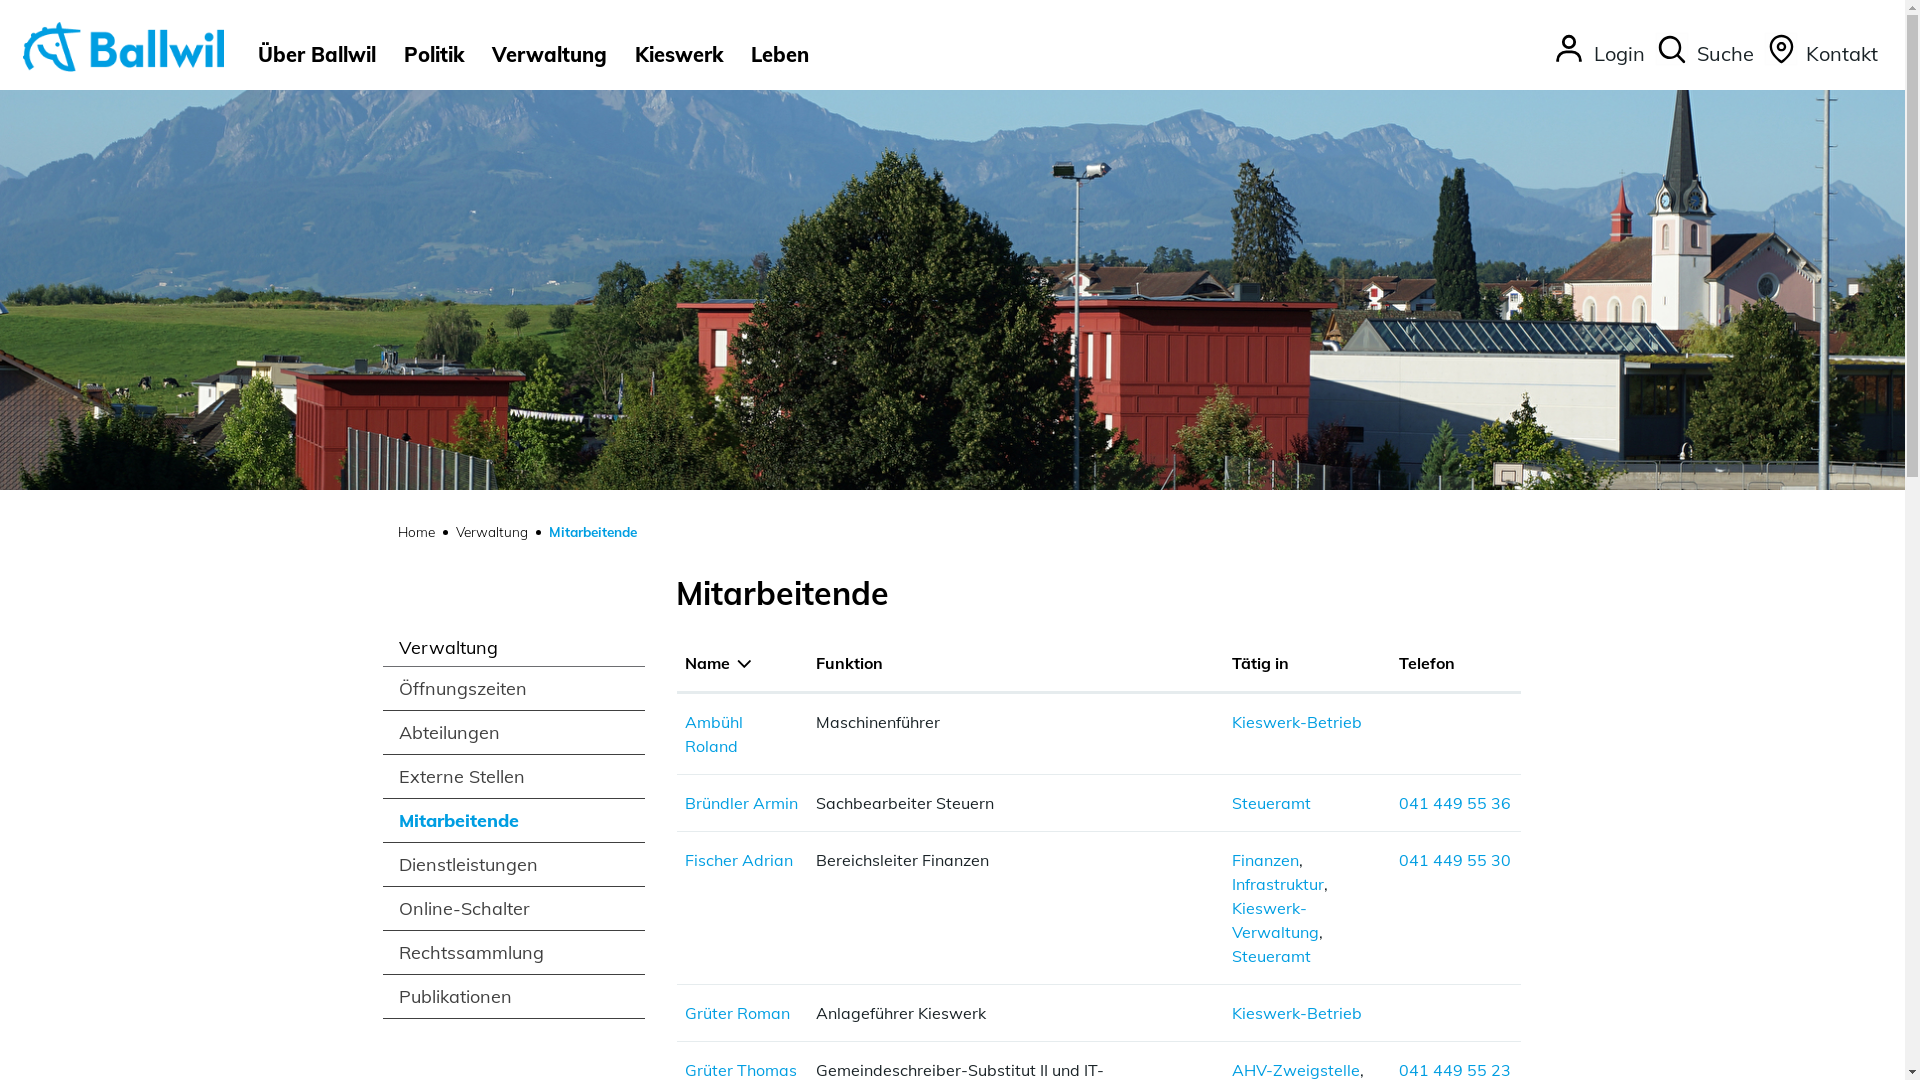 Image resolution: width=1920 pixels, height=1080 pixels. I want to click on Leben, so click(780, 54).